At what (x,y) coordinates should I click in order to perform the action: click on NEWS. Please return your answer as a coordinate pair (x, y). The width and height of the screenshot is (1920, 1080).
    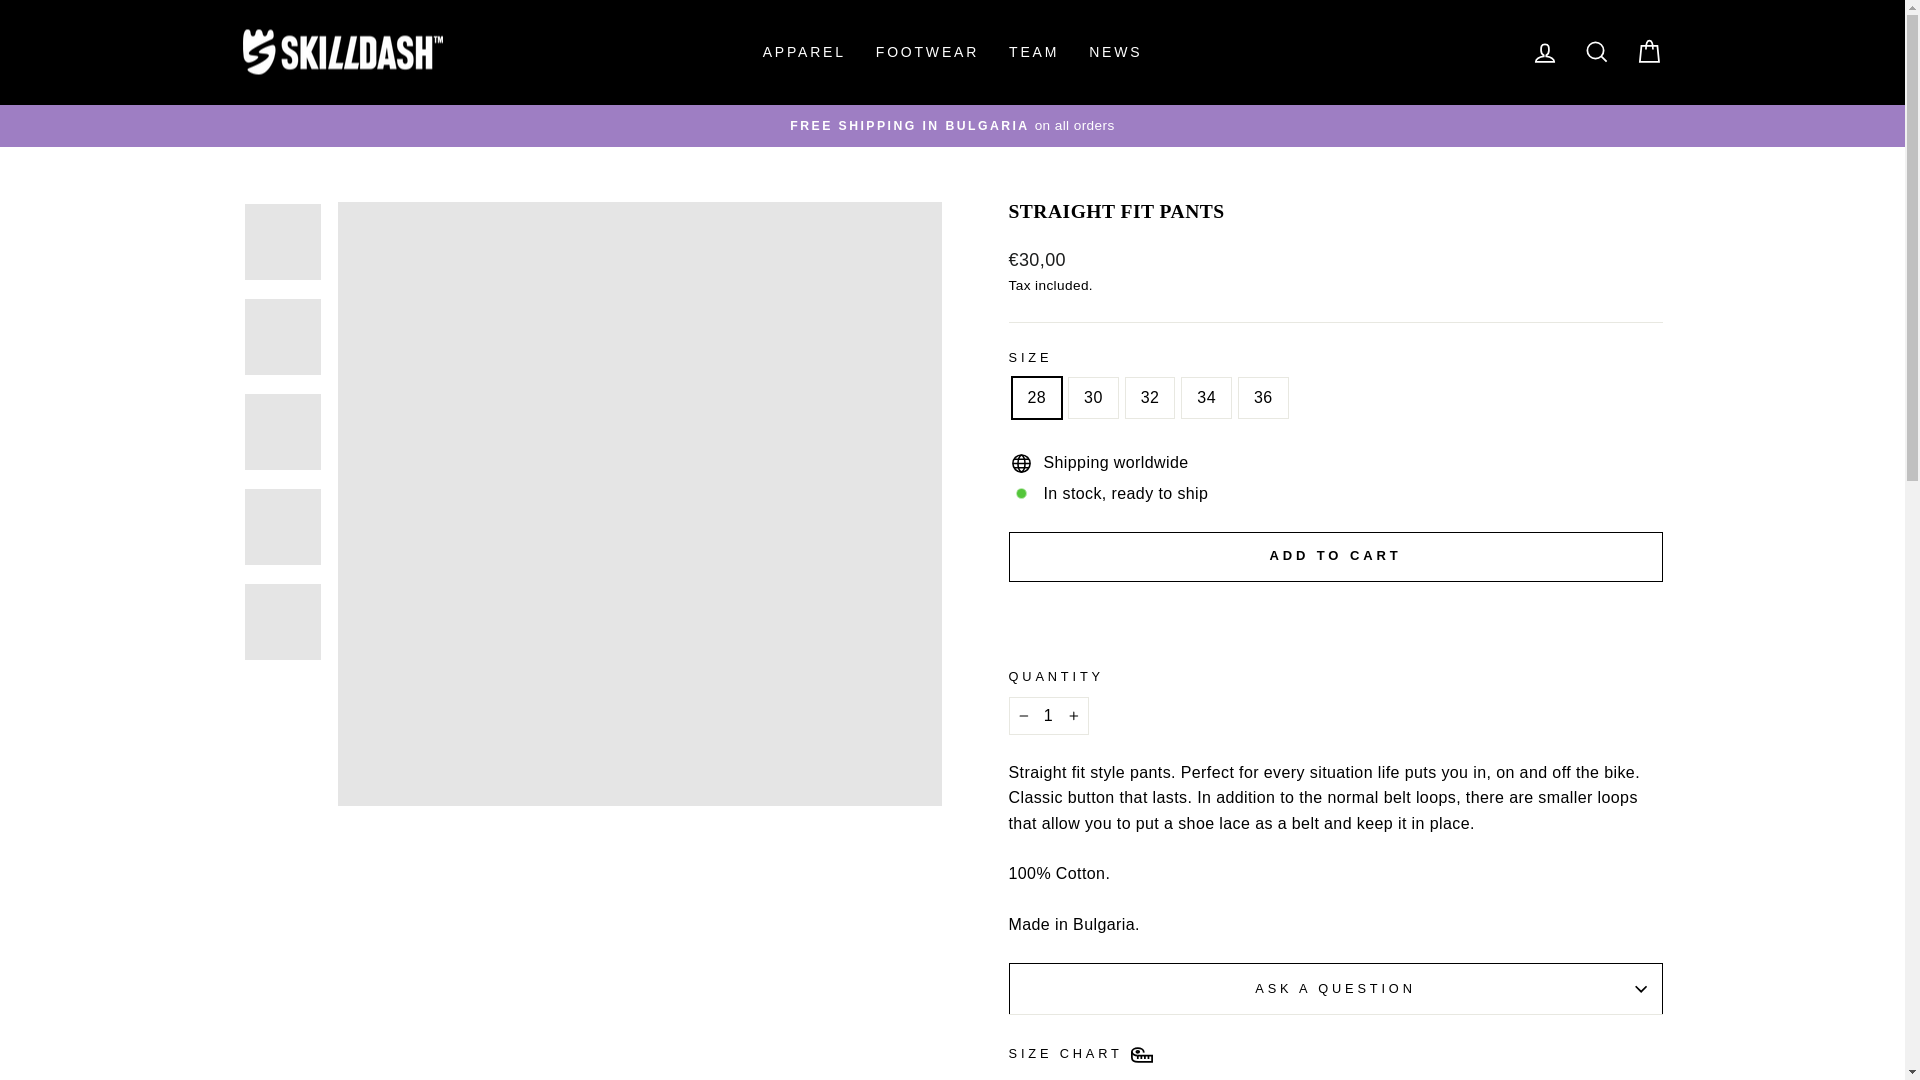
    Looking at the image, I should click on (1115, 52).